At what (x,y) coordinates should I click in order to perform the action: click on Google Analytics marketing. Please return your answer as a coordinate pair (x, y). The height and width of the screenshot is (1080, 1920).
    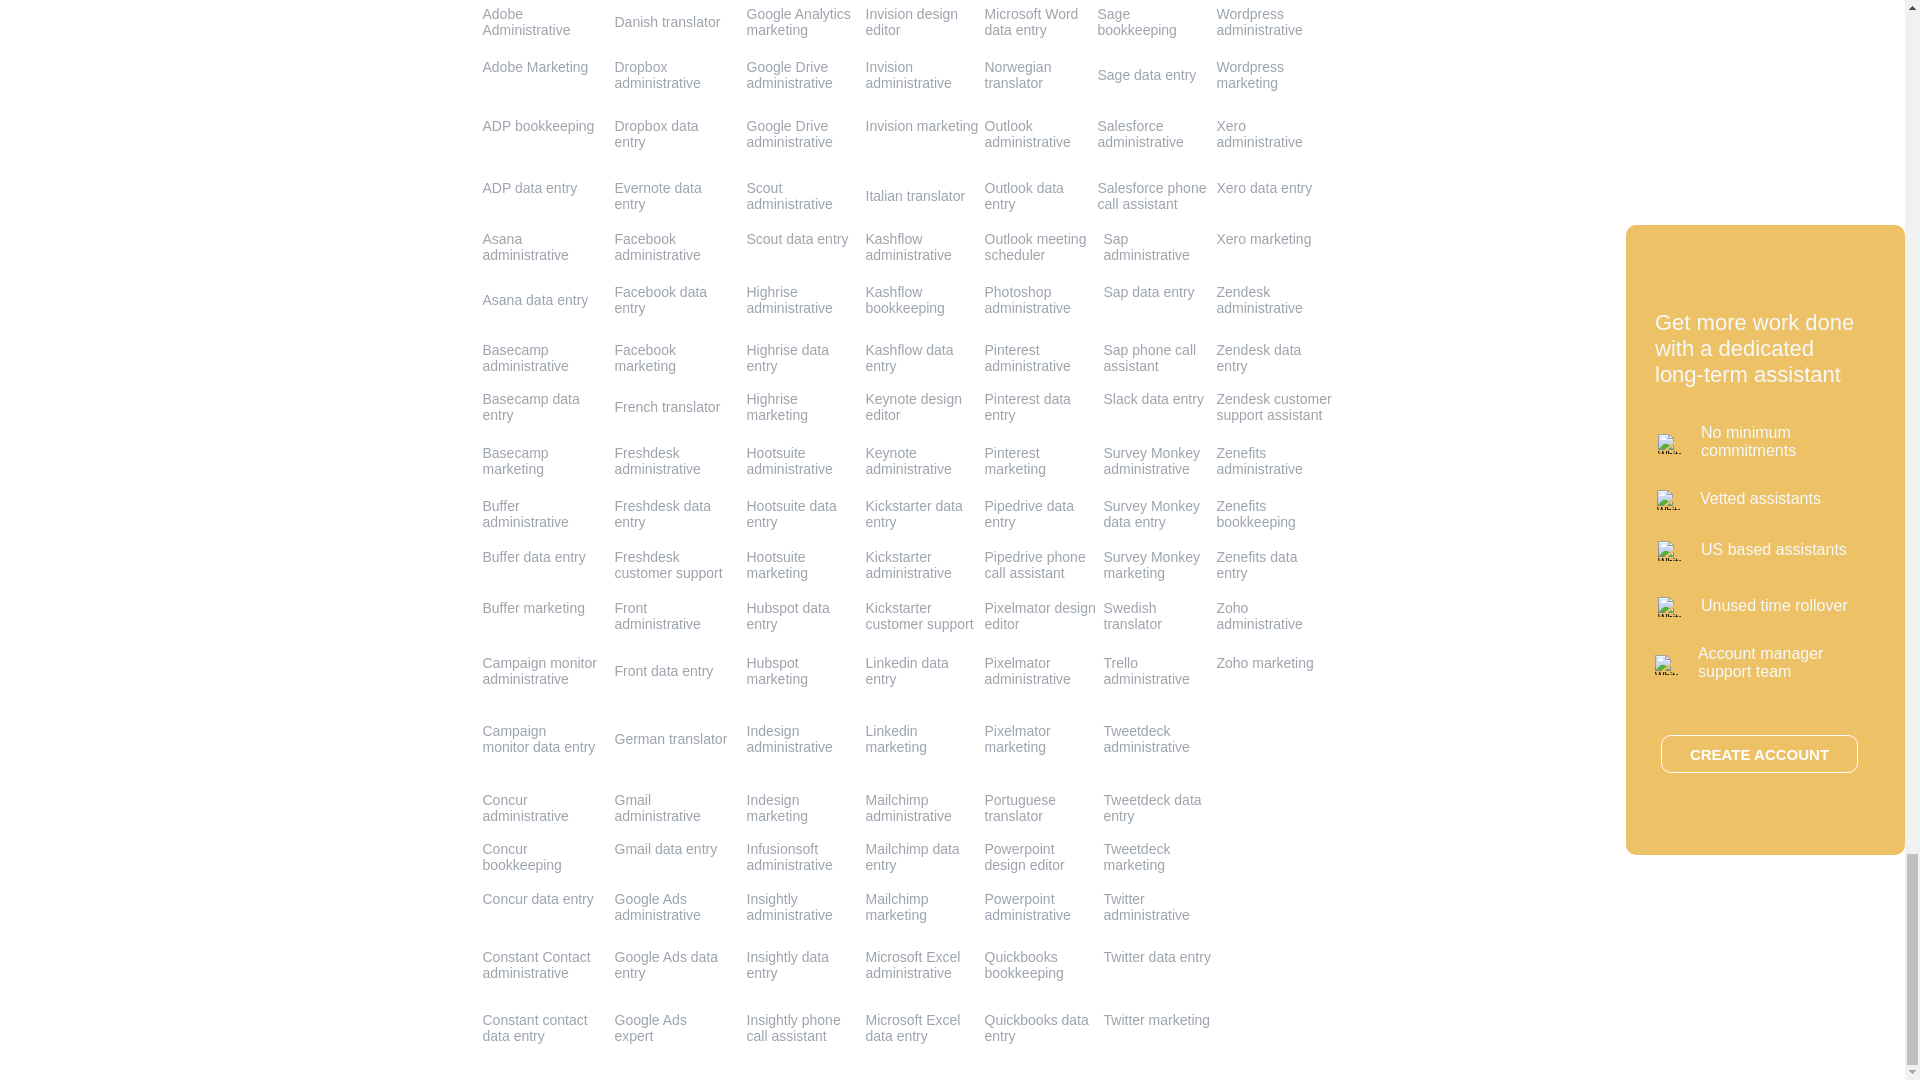
    Looking at the image, I should click on (798, 22).